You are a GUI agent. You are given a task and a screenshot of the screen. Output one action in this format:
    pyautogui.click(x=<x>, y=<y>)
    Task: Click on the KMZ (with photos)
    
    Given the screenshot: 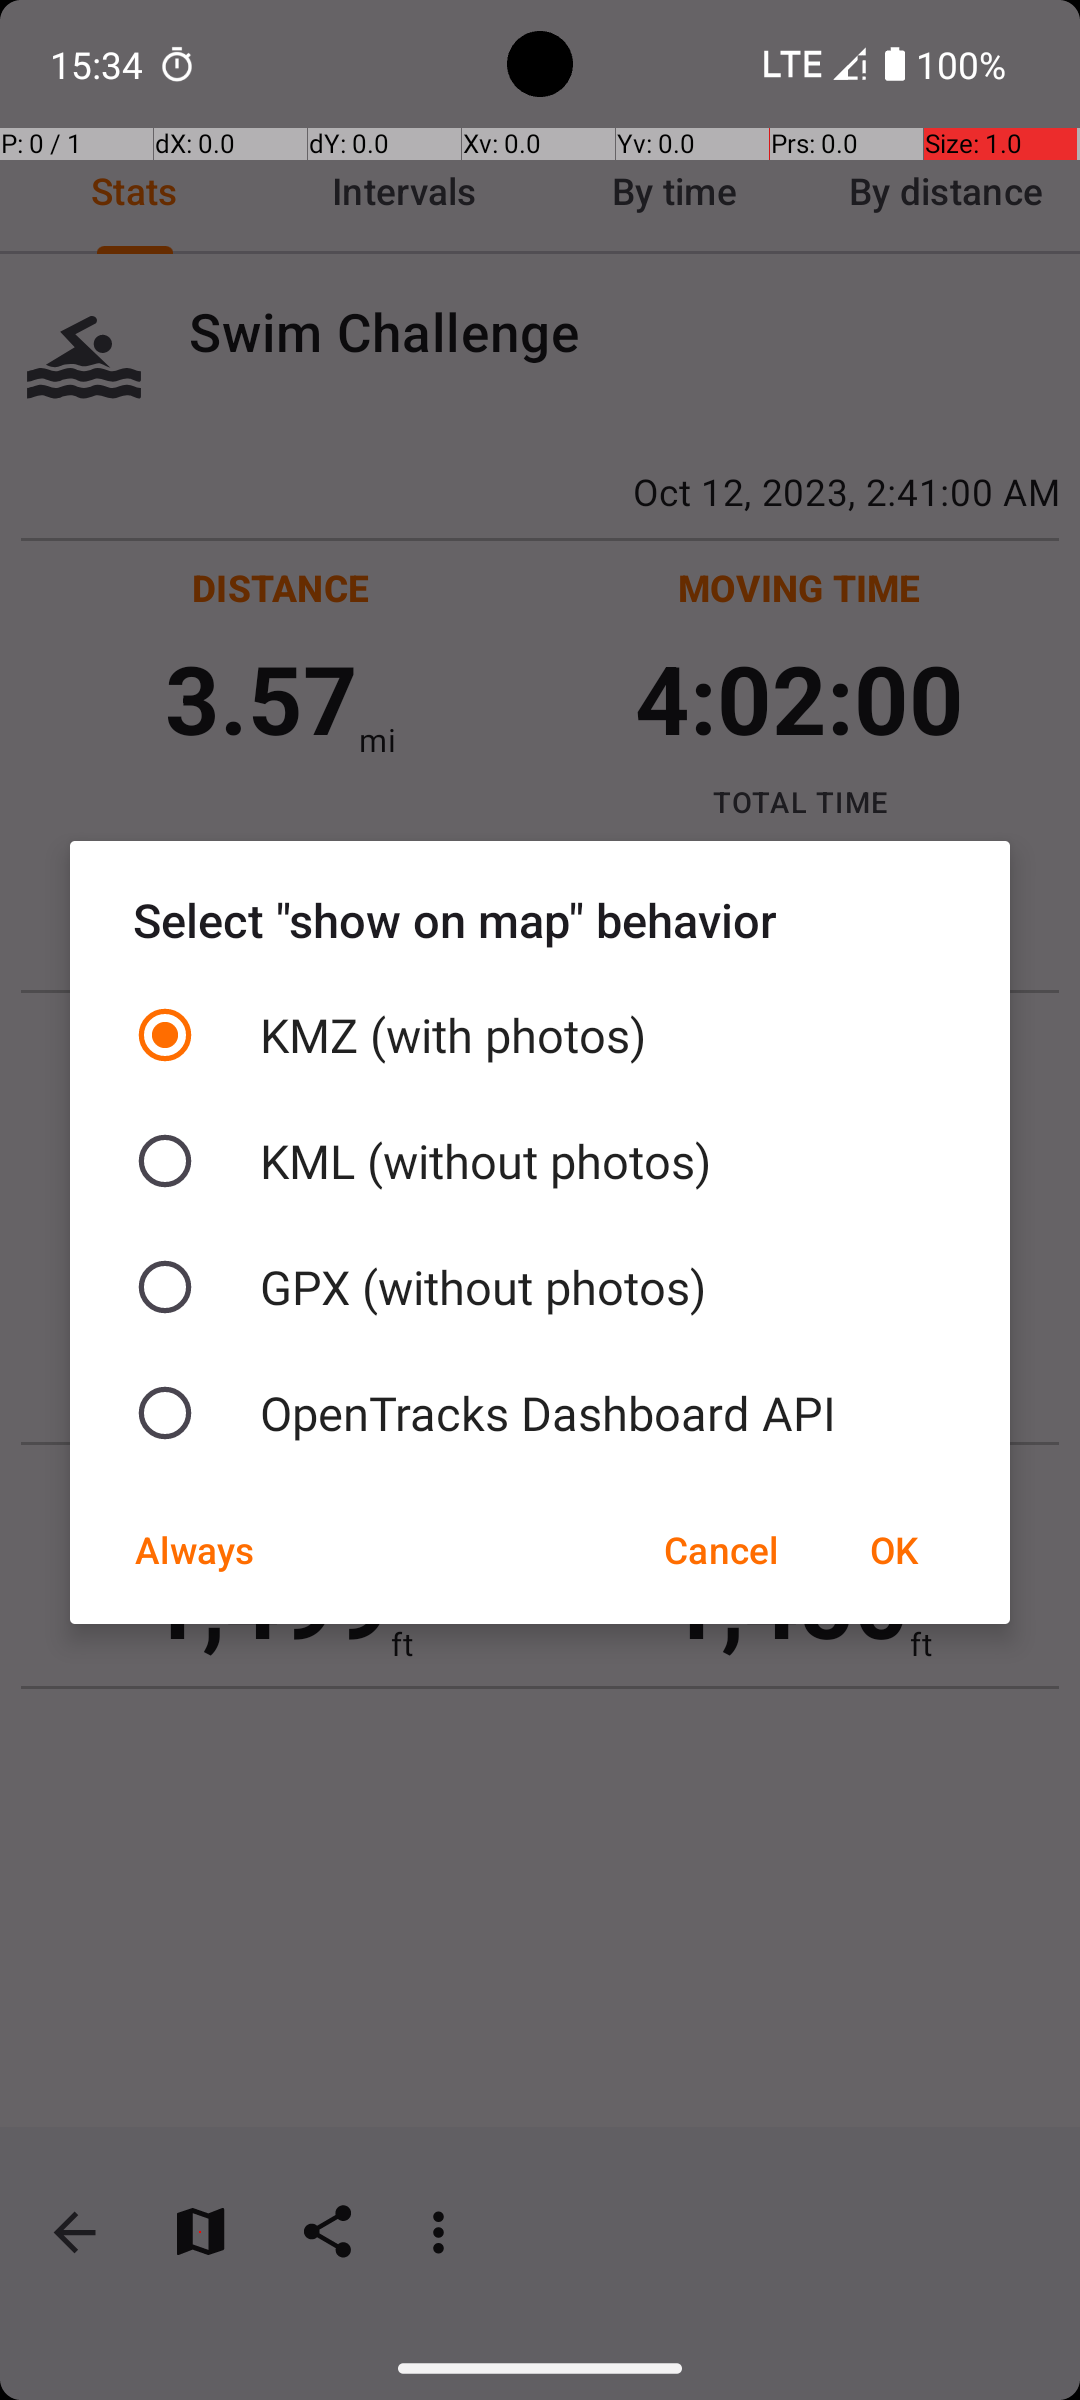 What is the action you would take?
    pyautogui.click(x=540, y=1035)
    